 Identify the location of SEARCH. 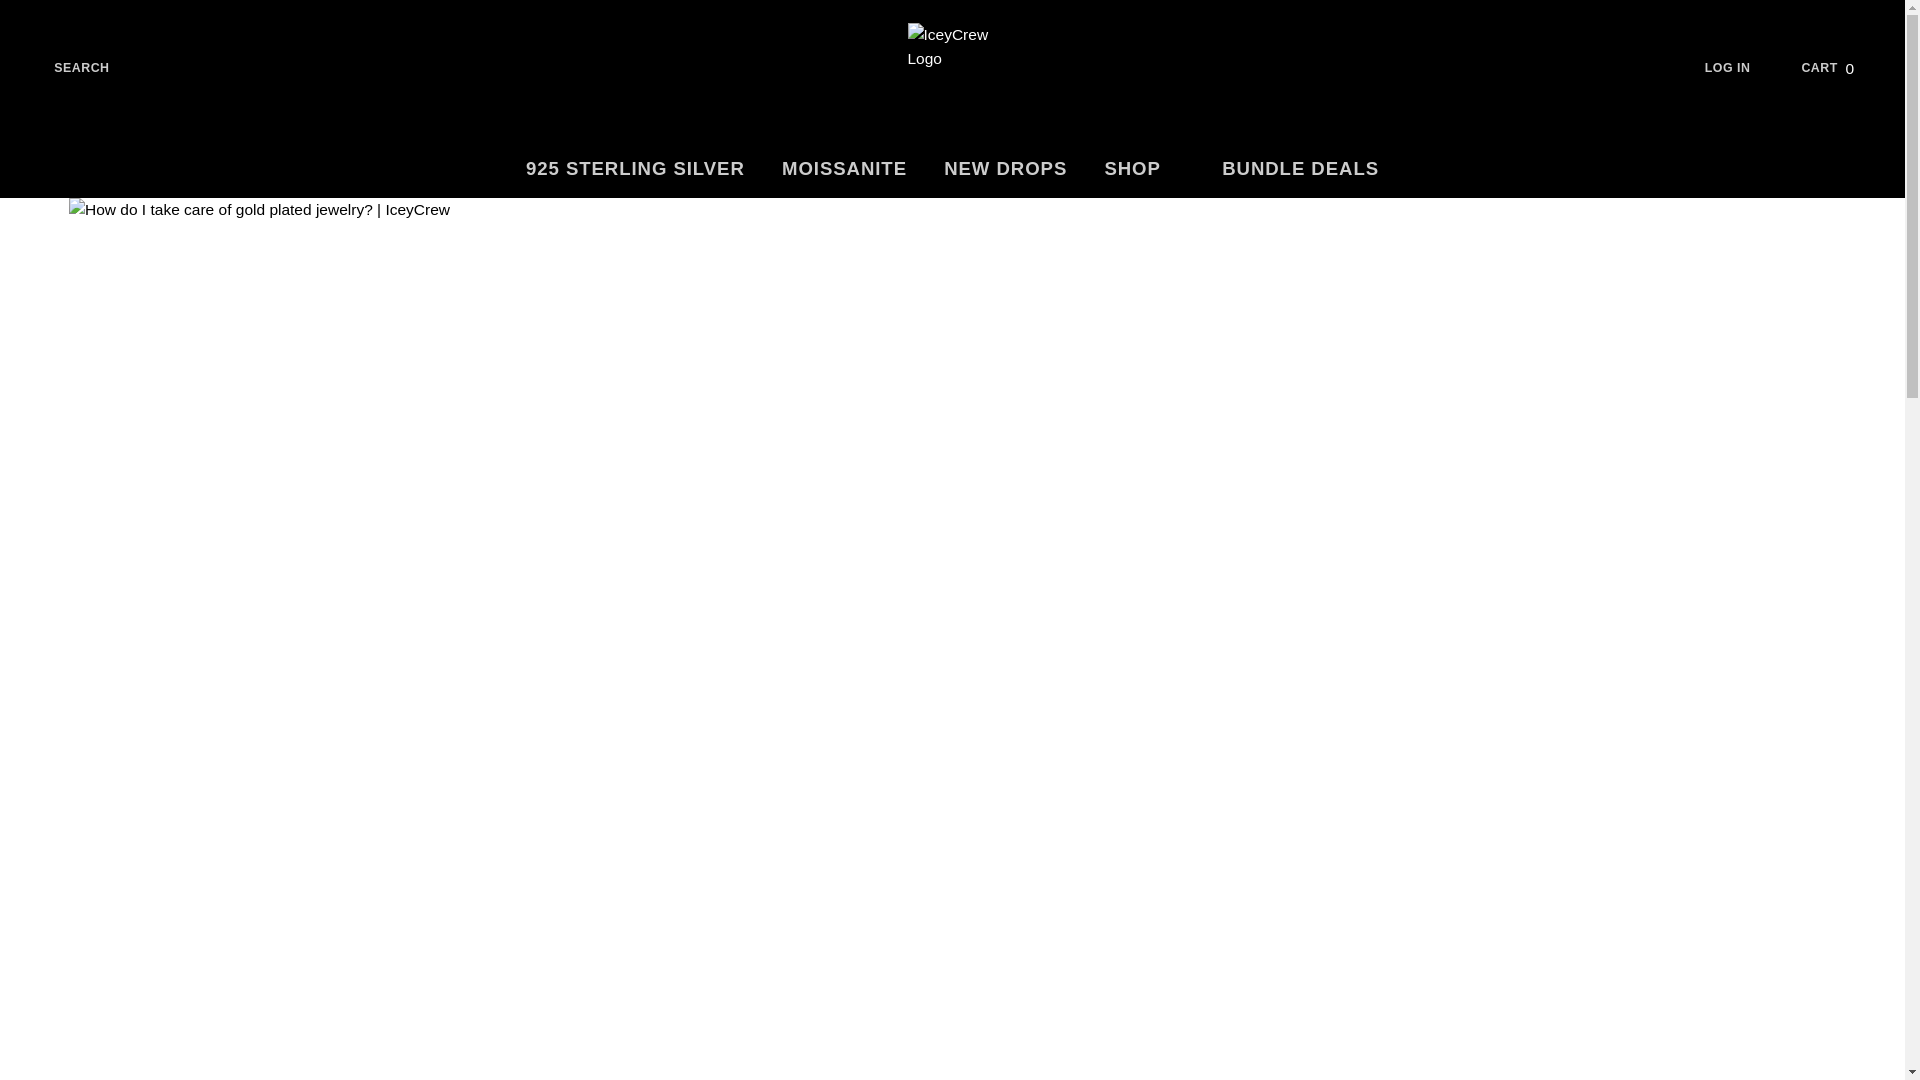
(1144, 169).